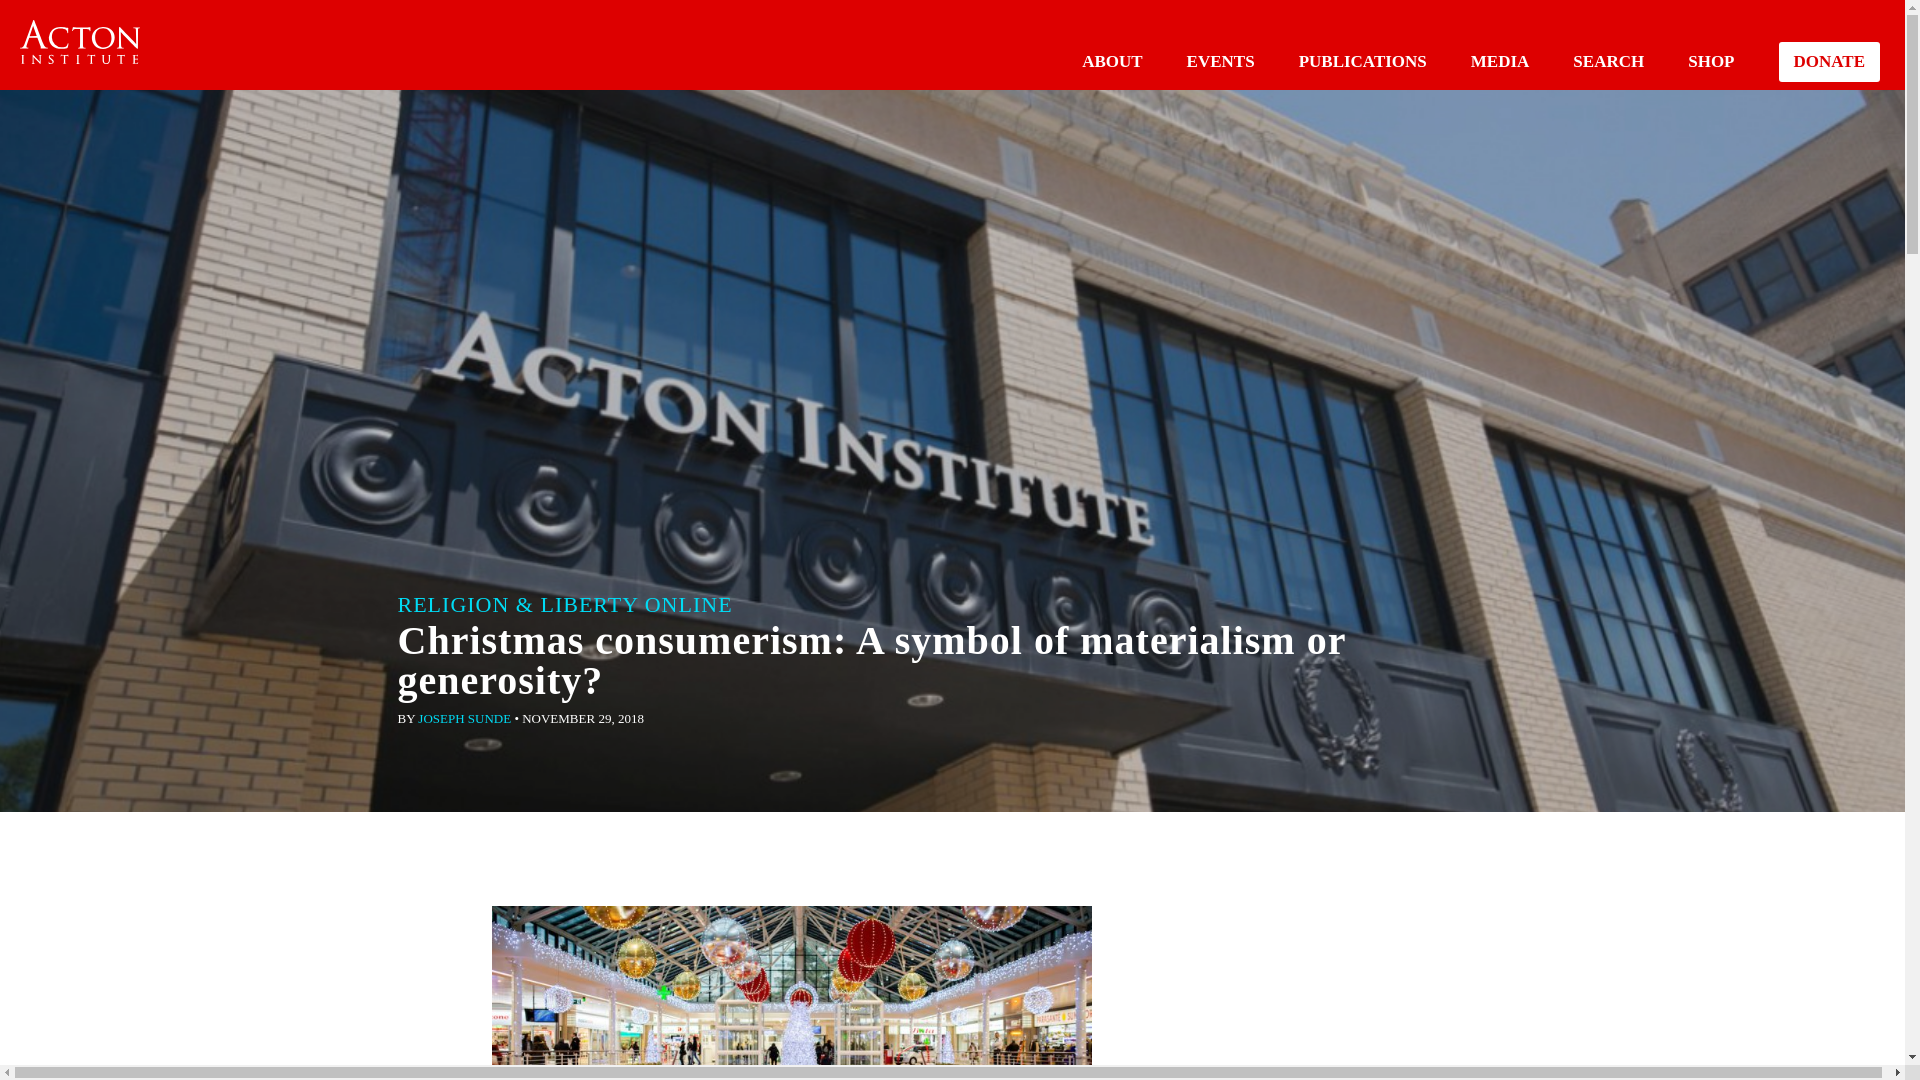 This screenshot has height=1080, width=1920. Describe the element at coordinates (80, 42) in the screenshot. I see `The Acton Institute` at that location.